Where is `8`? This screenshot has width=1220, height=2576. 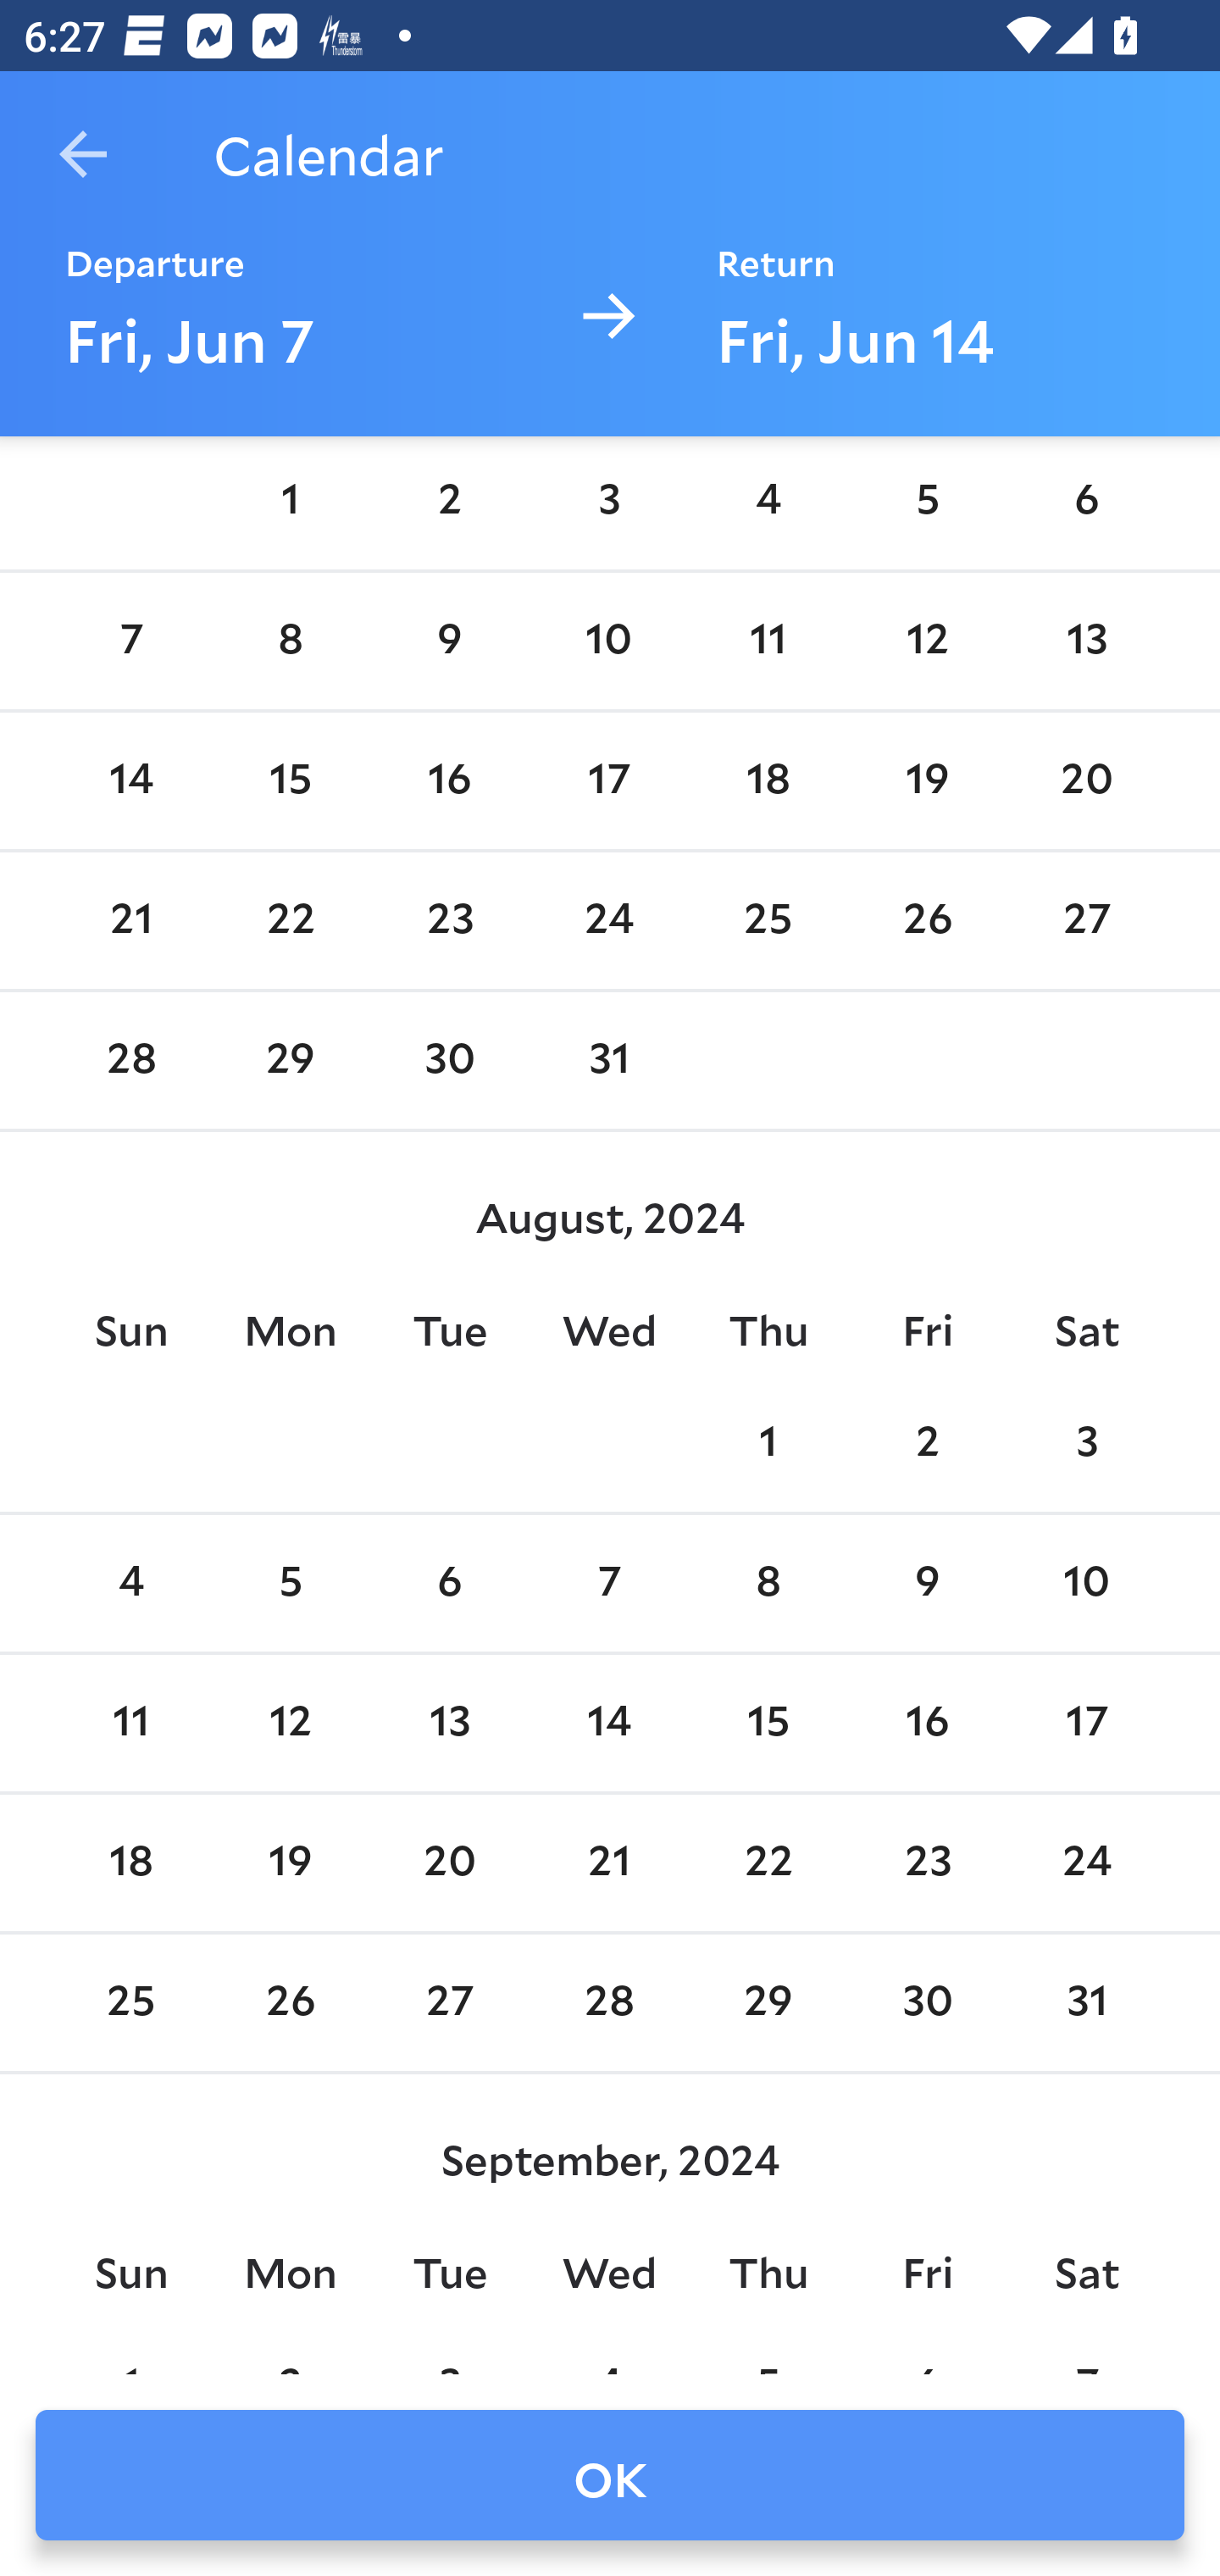
8 is located at coordinates (291, 641).